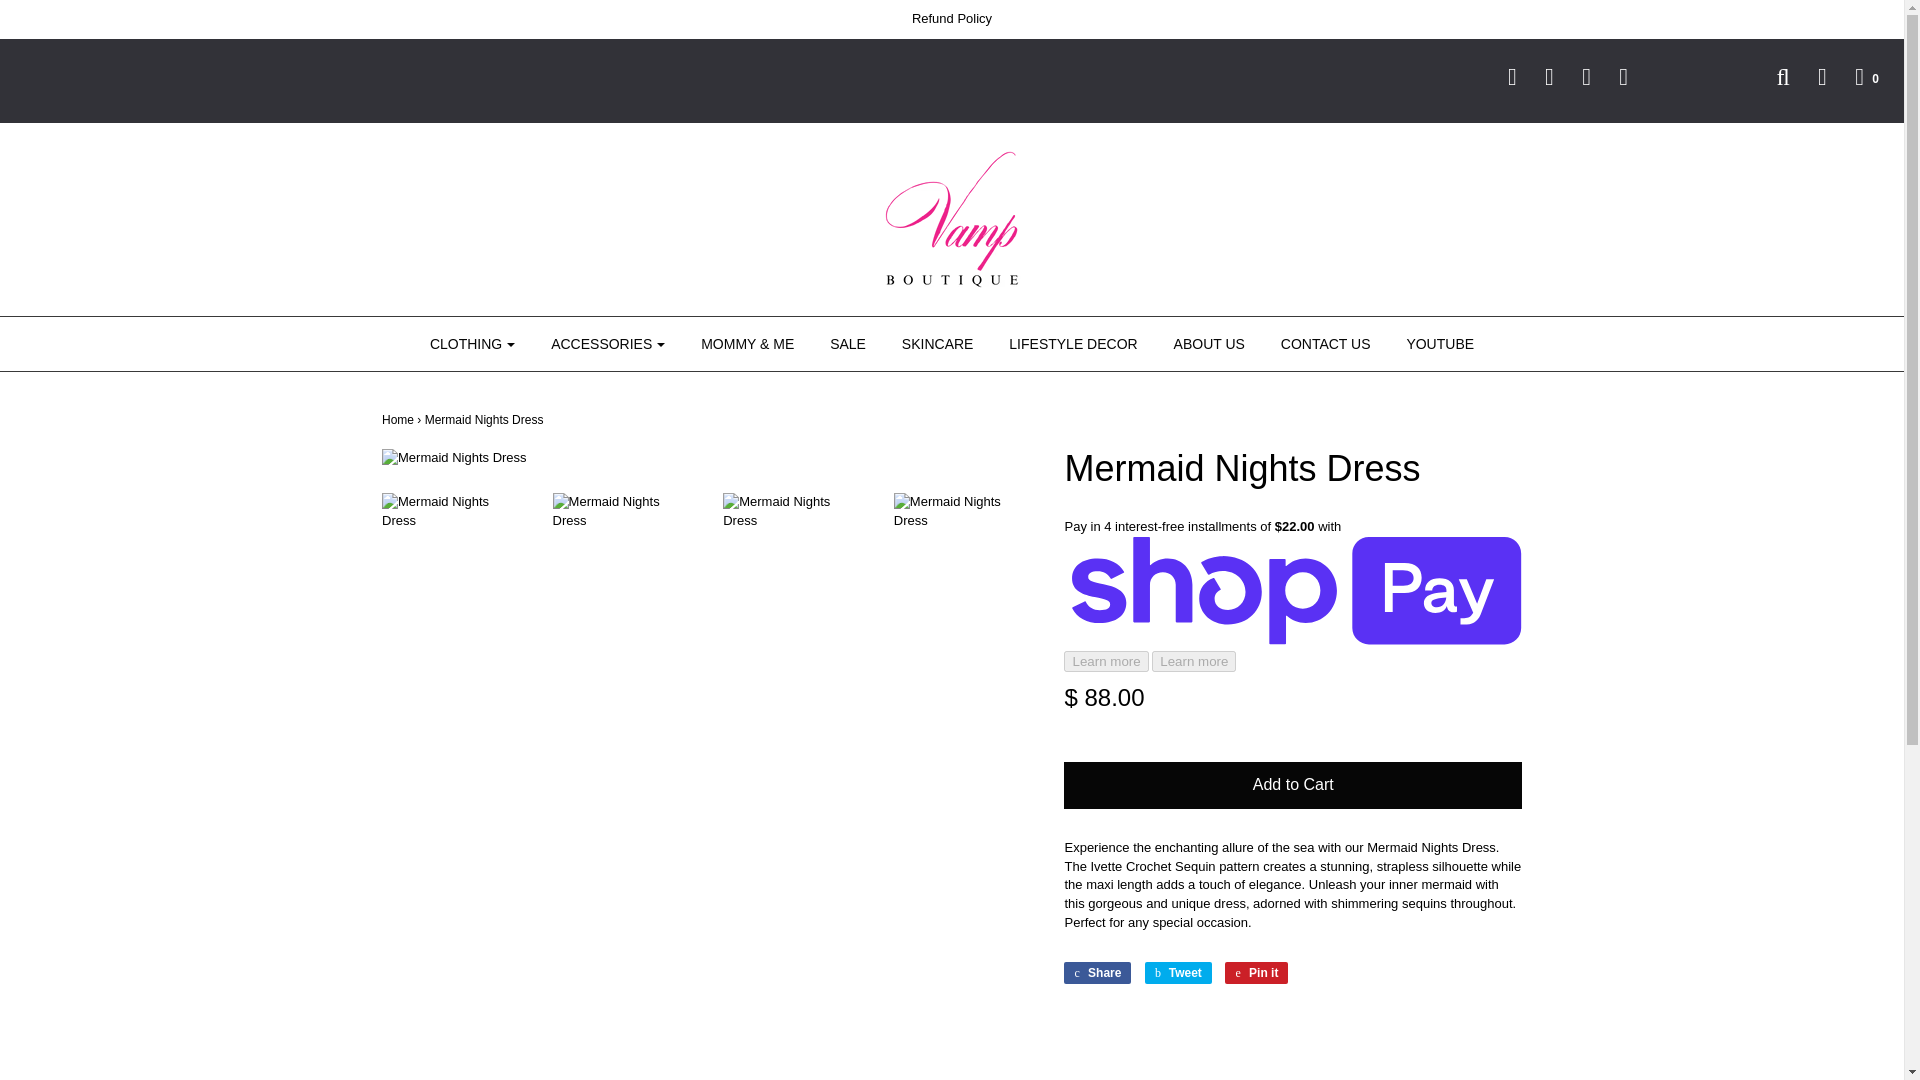 This screenshot has height=1080, width=1920. I want to click on Your Cart, so click(1854, 76).